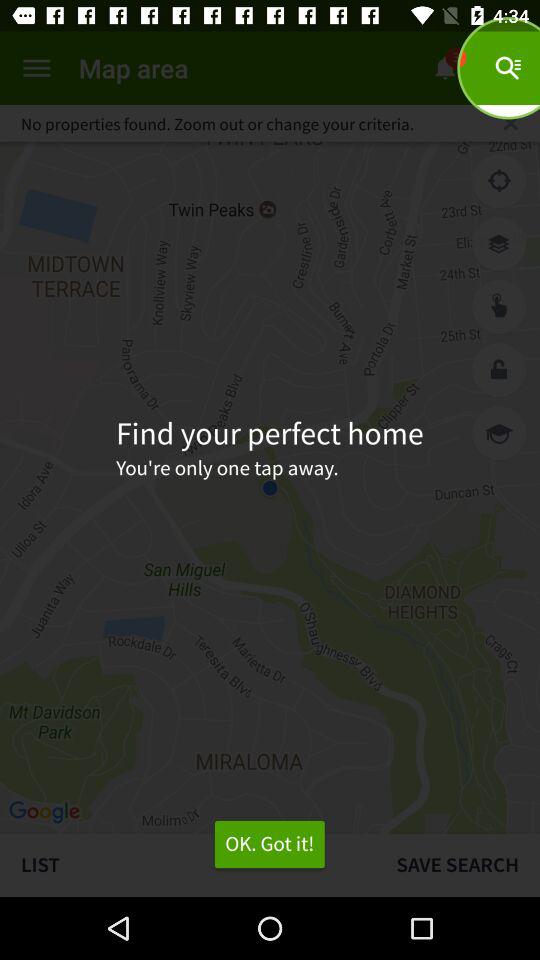 The image size is (540, 960). What do you see at coordinates (188, 864) in the screenshot?
I see `jump to the list` at bounding box center [188, 864].